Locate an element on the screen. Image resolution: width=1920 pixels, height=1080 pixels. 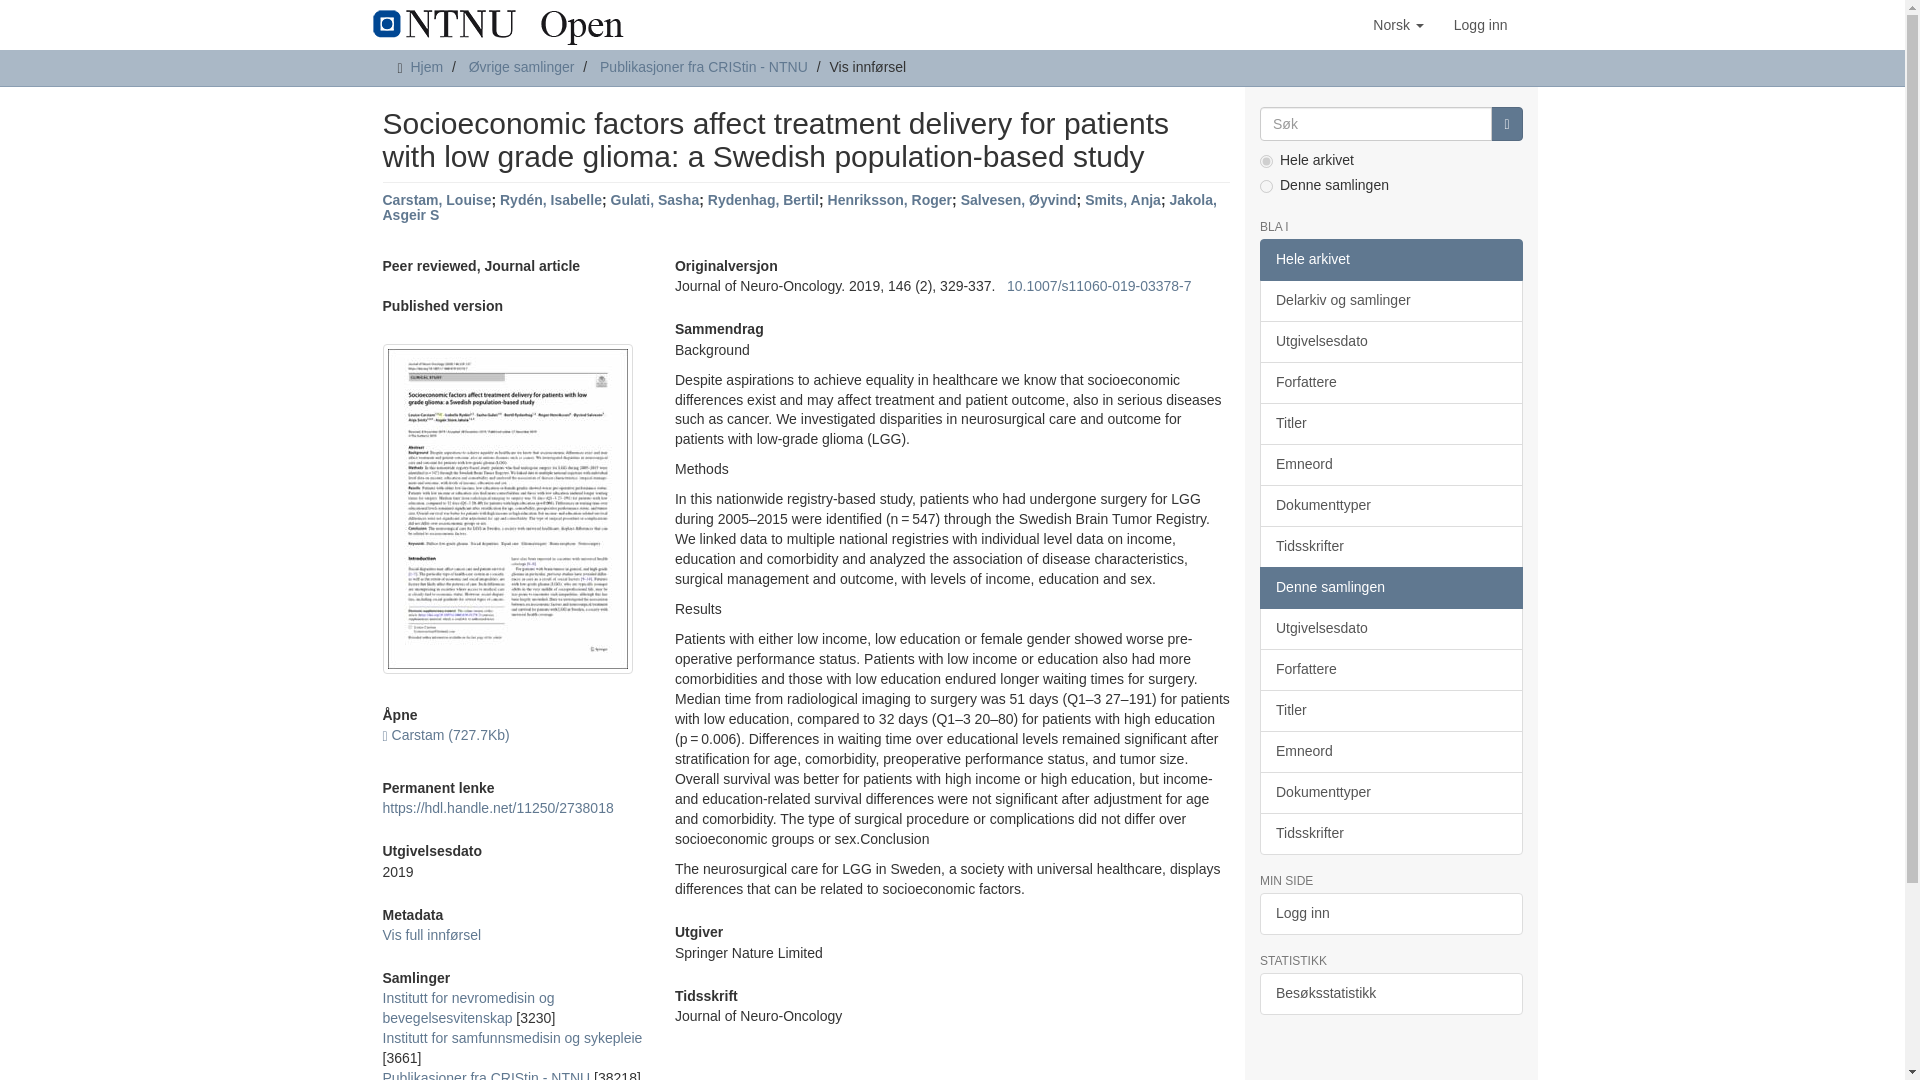
Rydenhag, Bertil is located at coordinates (764, 200).